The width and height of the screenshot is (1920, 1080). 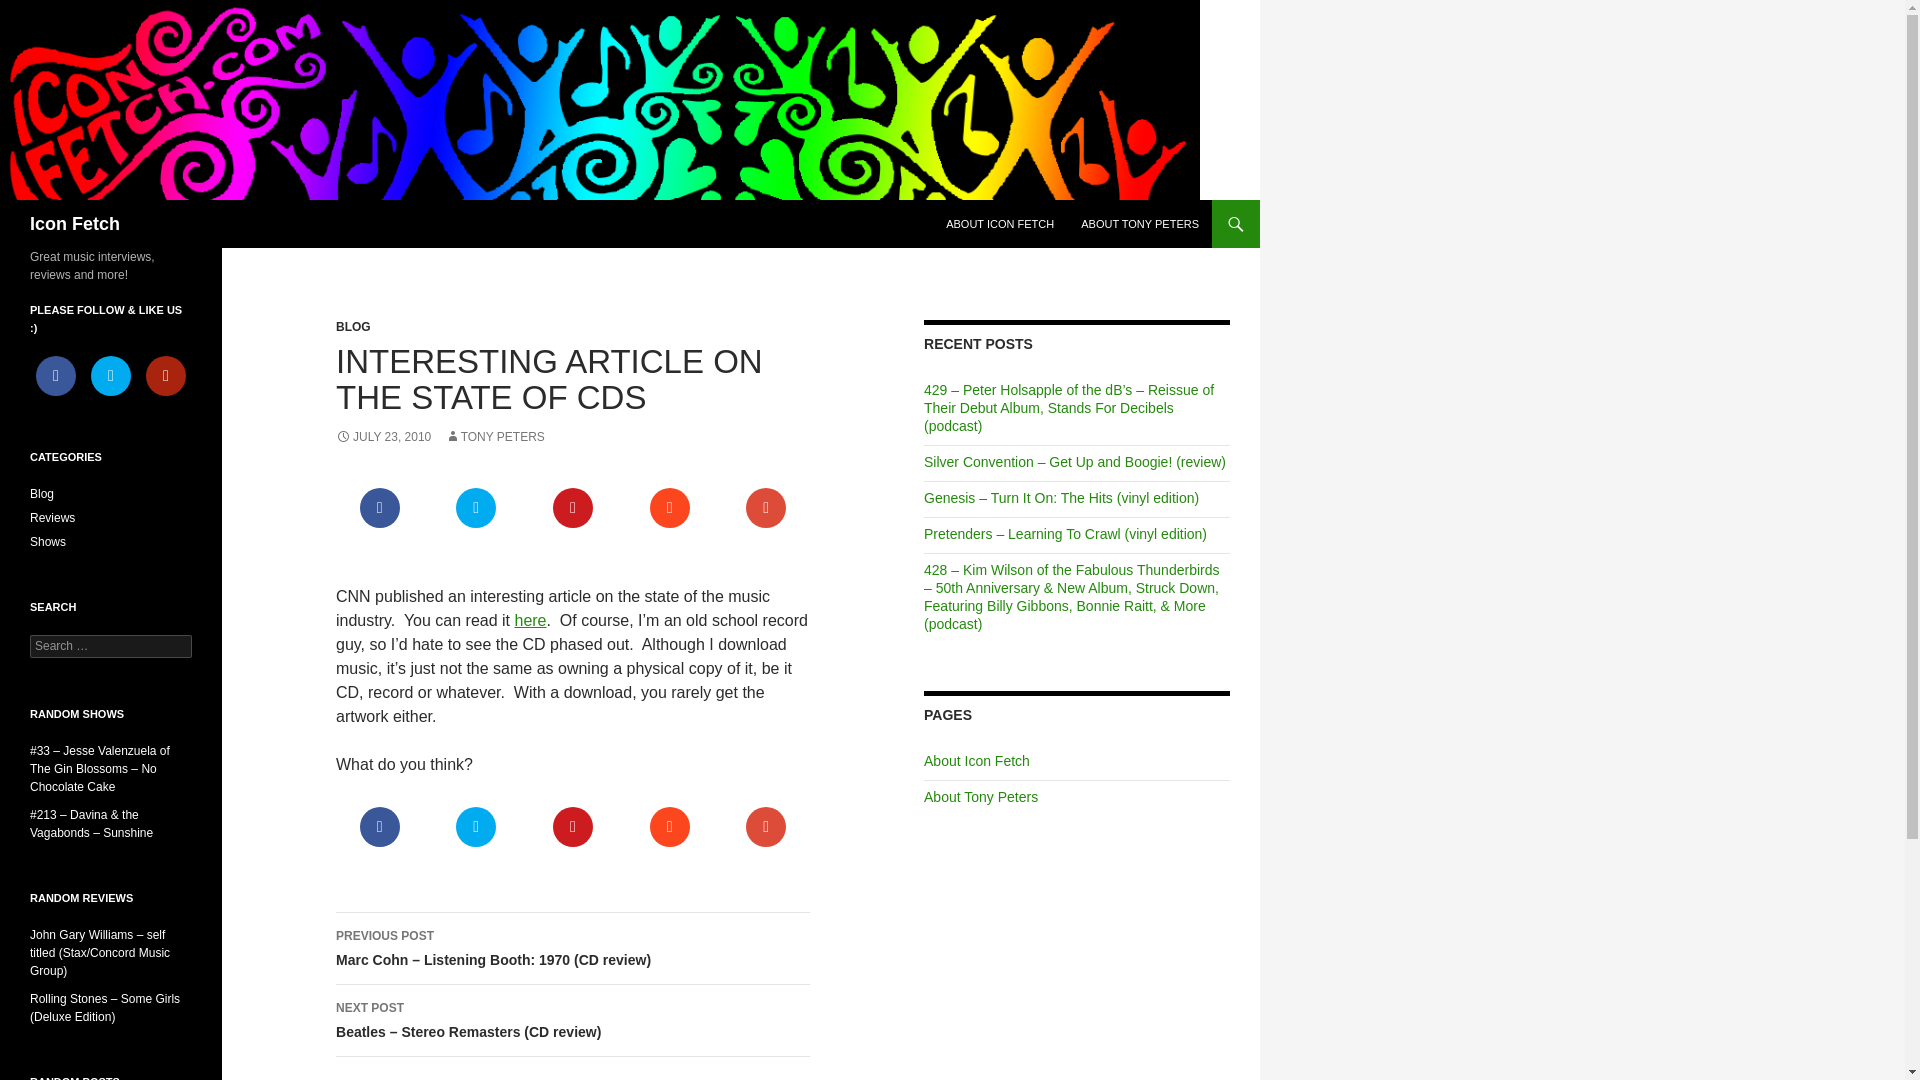 I want to click on Icon Fetch, so click(x=74, y=224).